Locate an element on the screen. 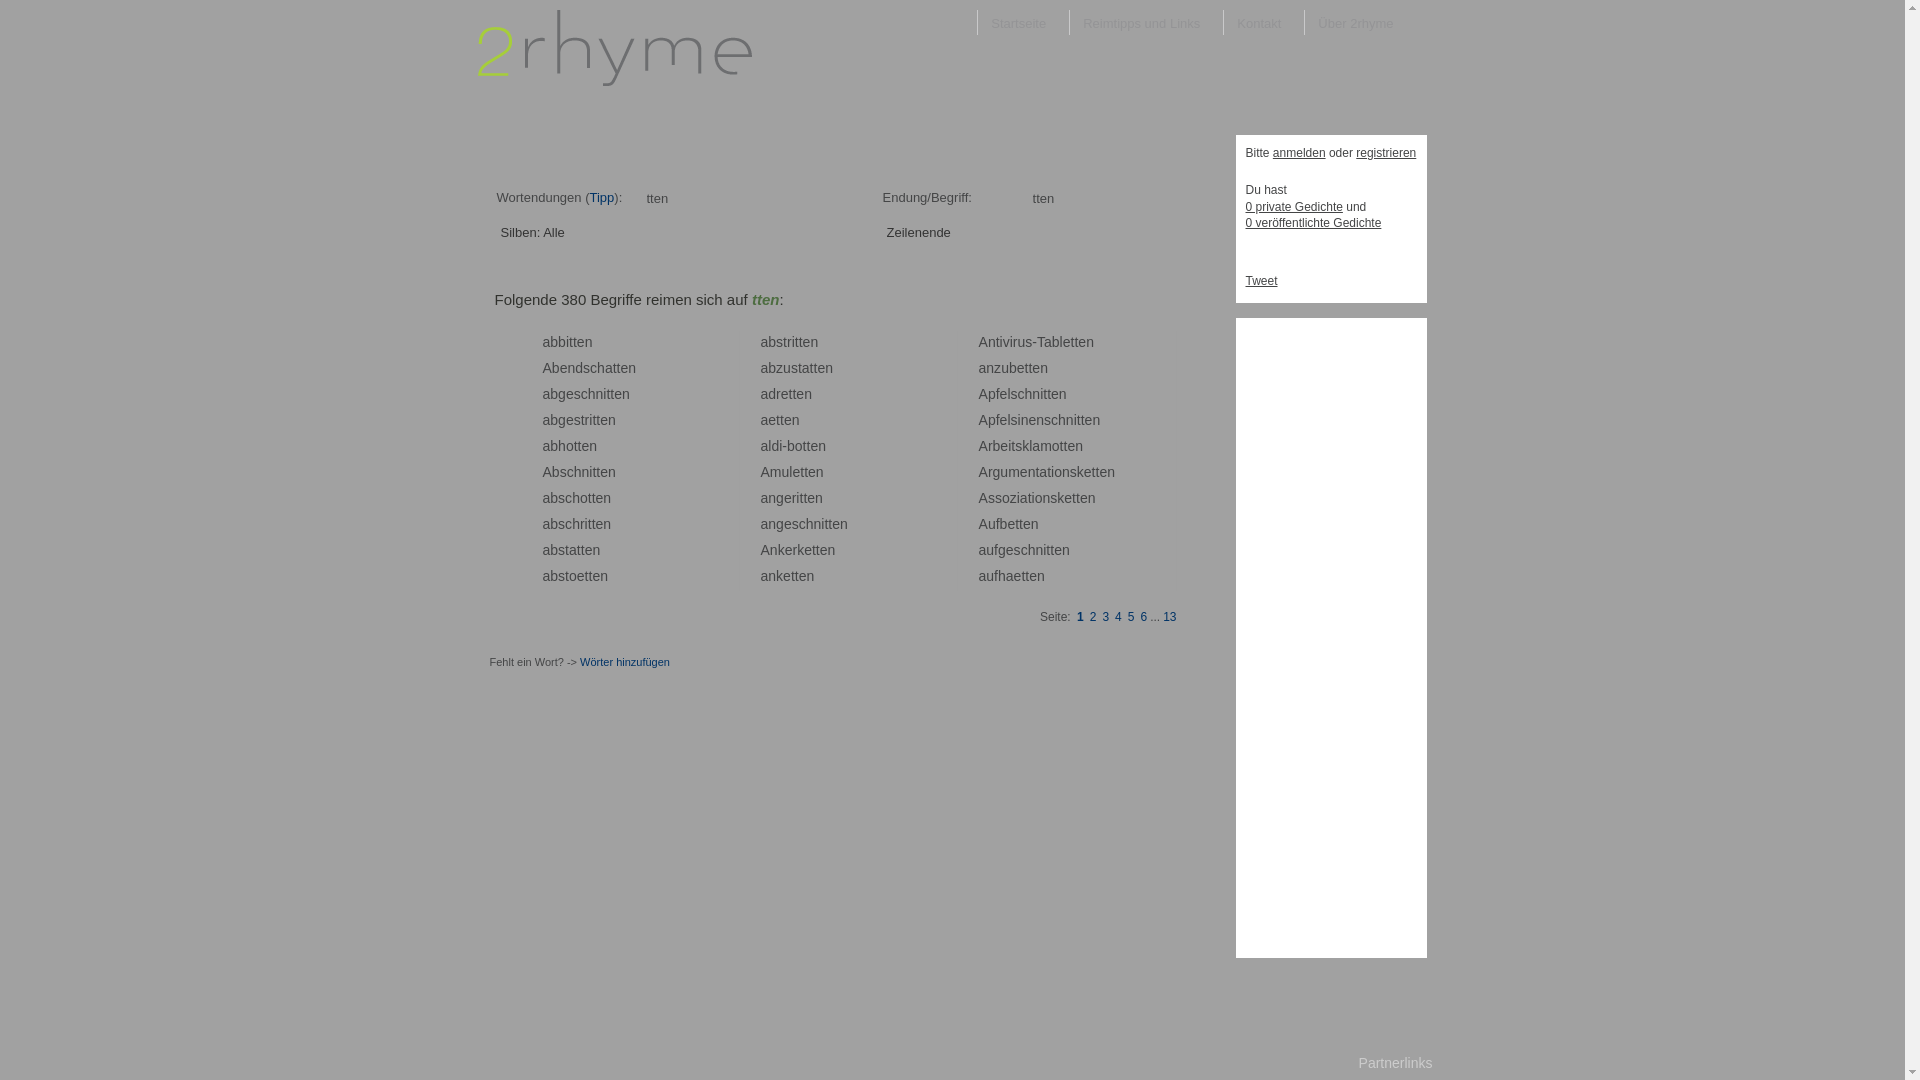 The height and width of the screenshot is (1080, 1920). b is located at coordinates (1013, 368).